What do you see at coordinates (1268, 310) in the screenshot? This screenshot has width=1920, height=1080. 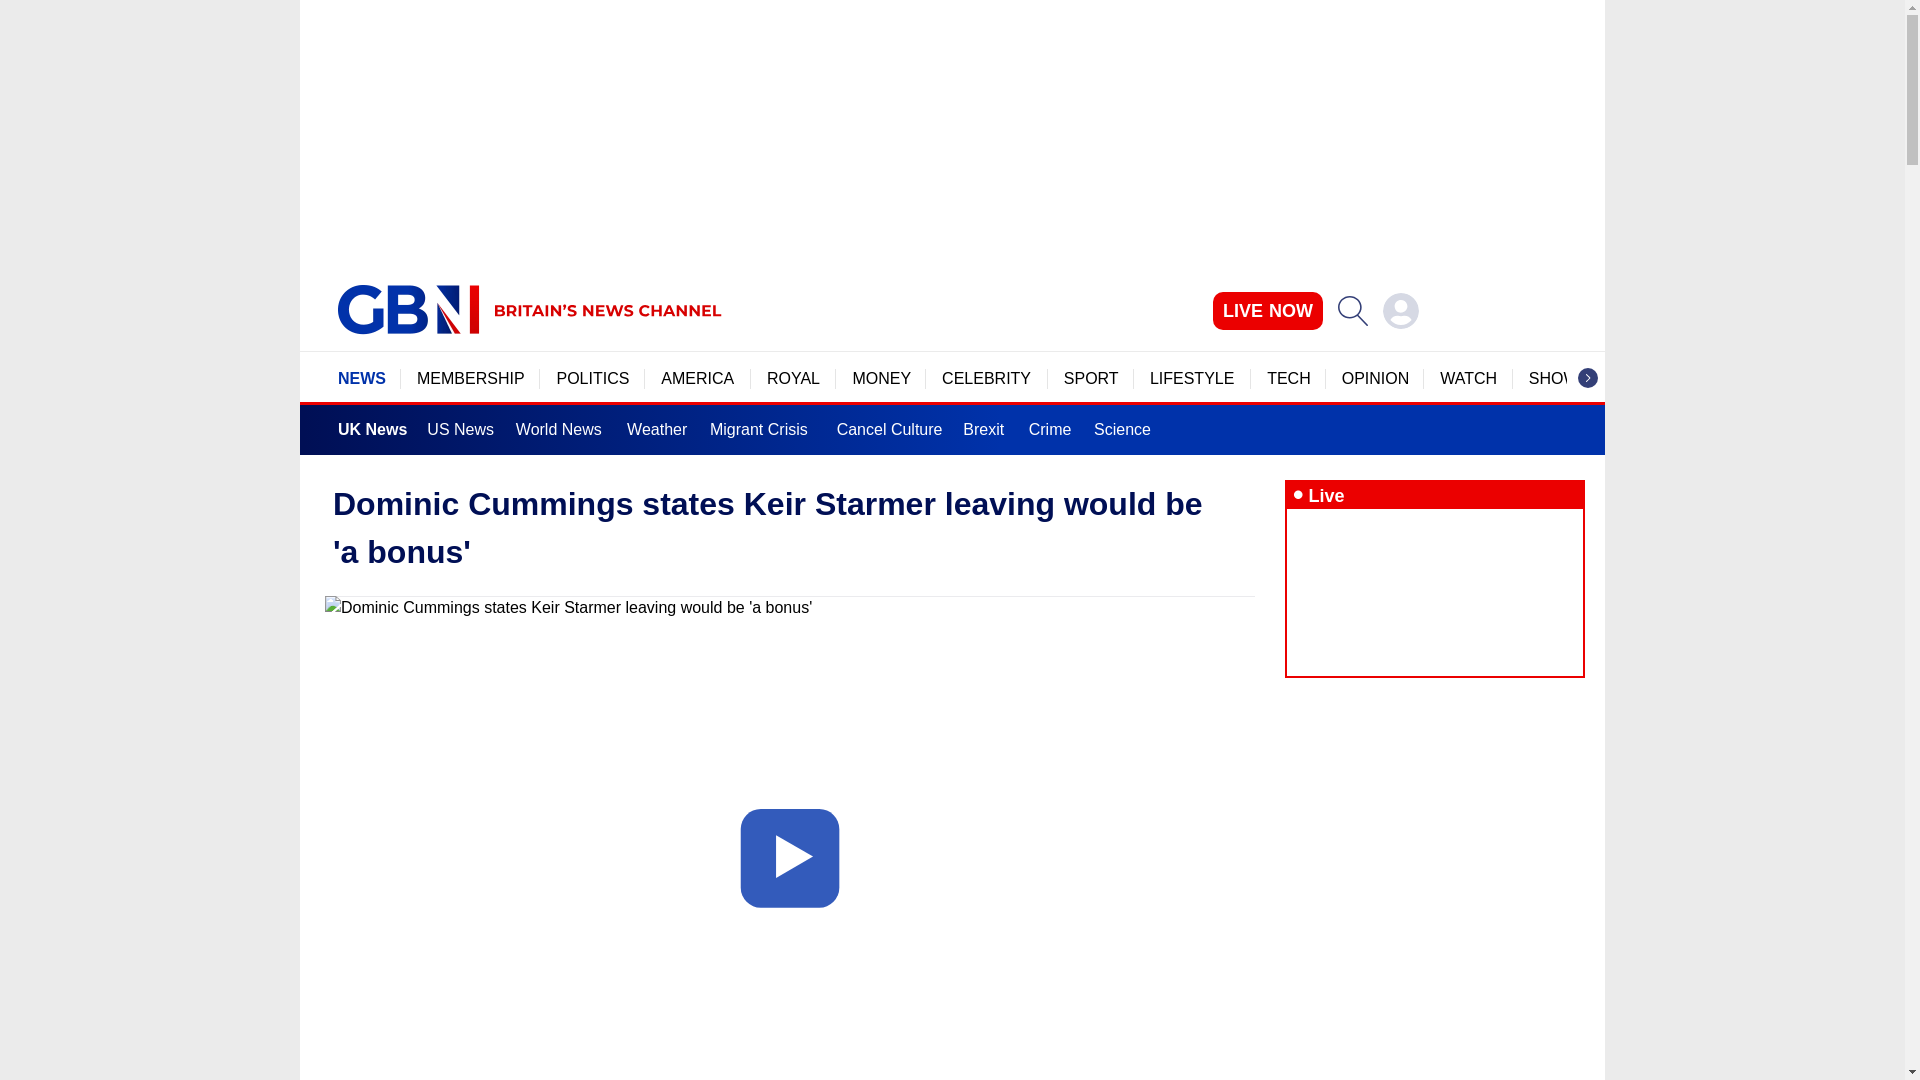 I see `LIVE` at bounding box center [1268, 310].